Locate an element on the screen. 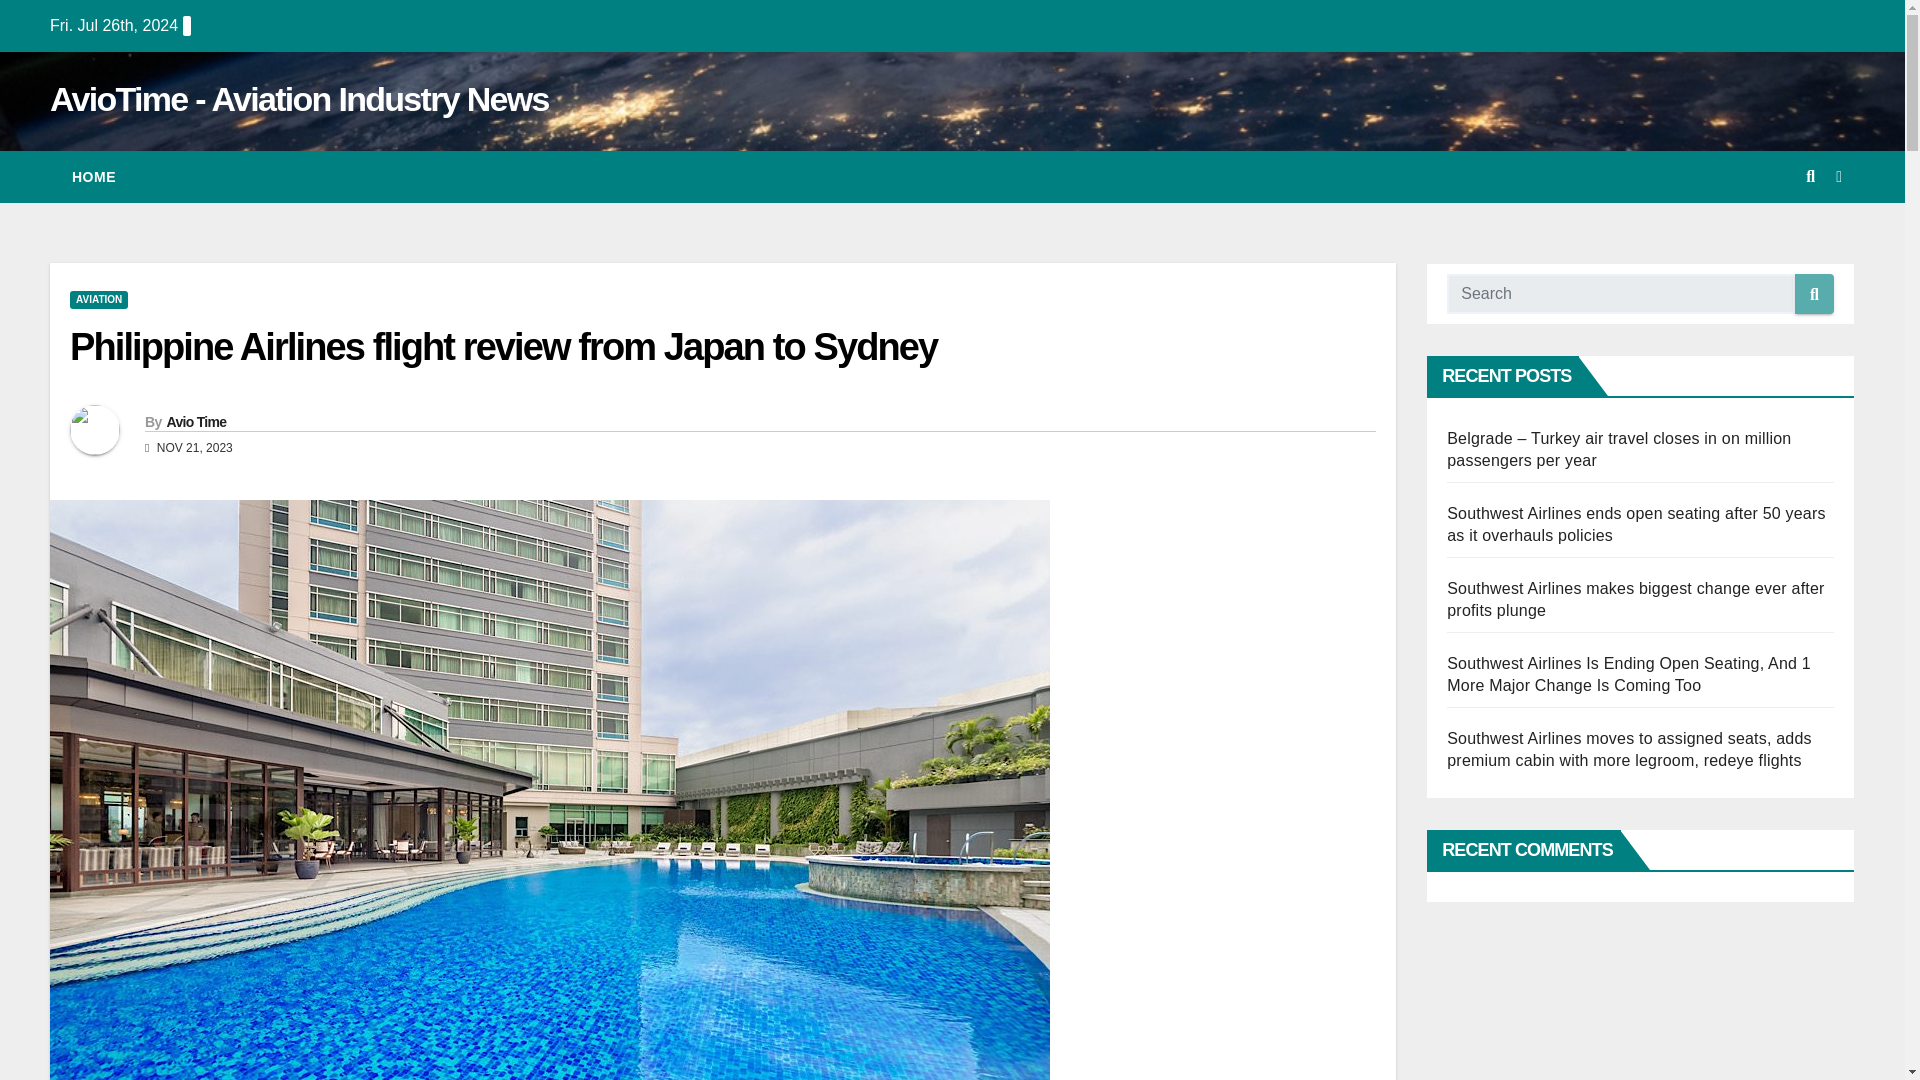 The image size is (1920, 1080). Home is located at coordinates (94, 177).